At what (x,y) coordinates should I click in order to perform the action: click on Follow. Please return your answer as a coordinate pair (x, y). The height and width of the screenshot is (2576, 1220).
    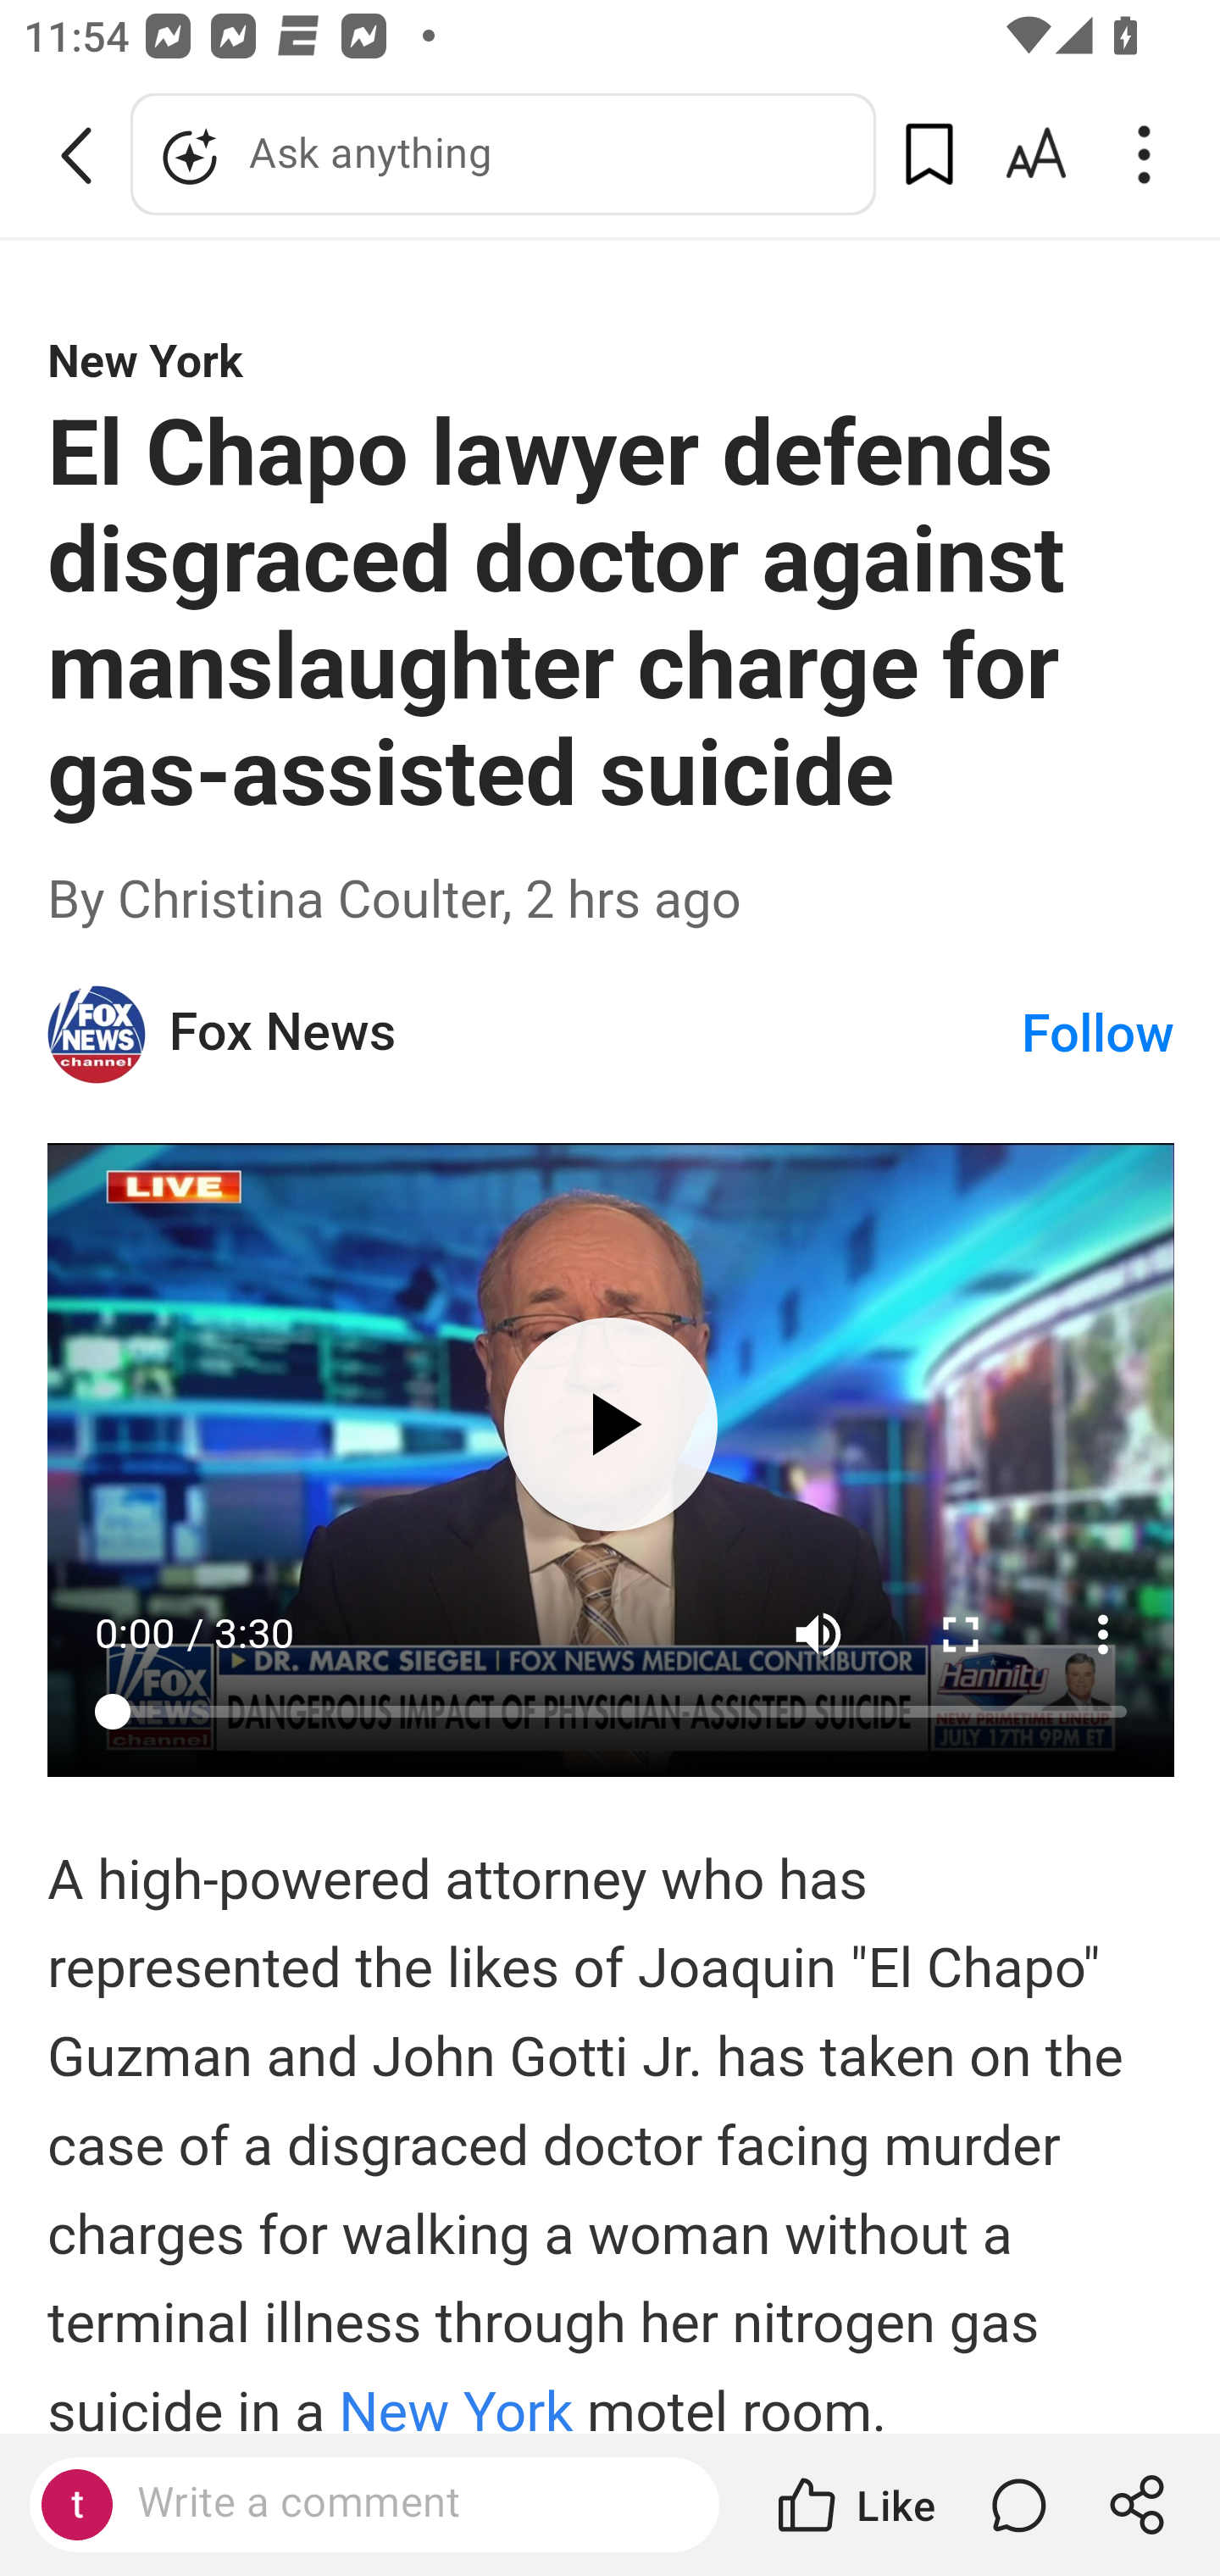
    Looking at the image, I should click on (1098, 1032).